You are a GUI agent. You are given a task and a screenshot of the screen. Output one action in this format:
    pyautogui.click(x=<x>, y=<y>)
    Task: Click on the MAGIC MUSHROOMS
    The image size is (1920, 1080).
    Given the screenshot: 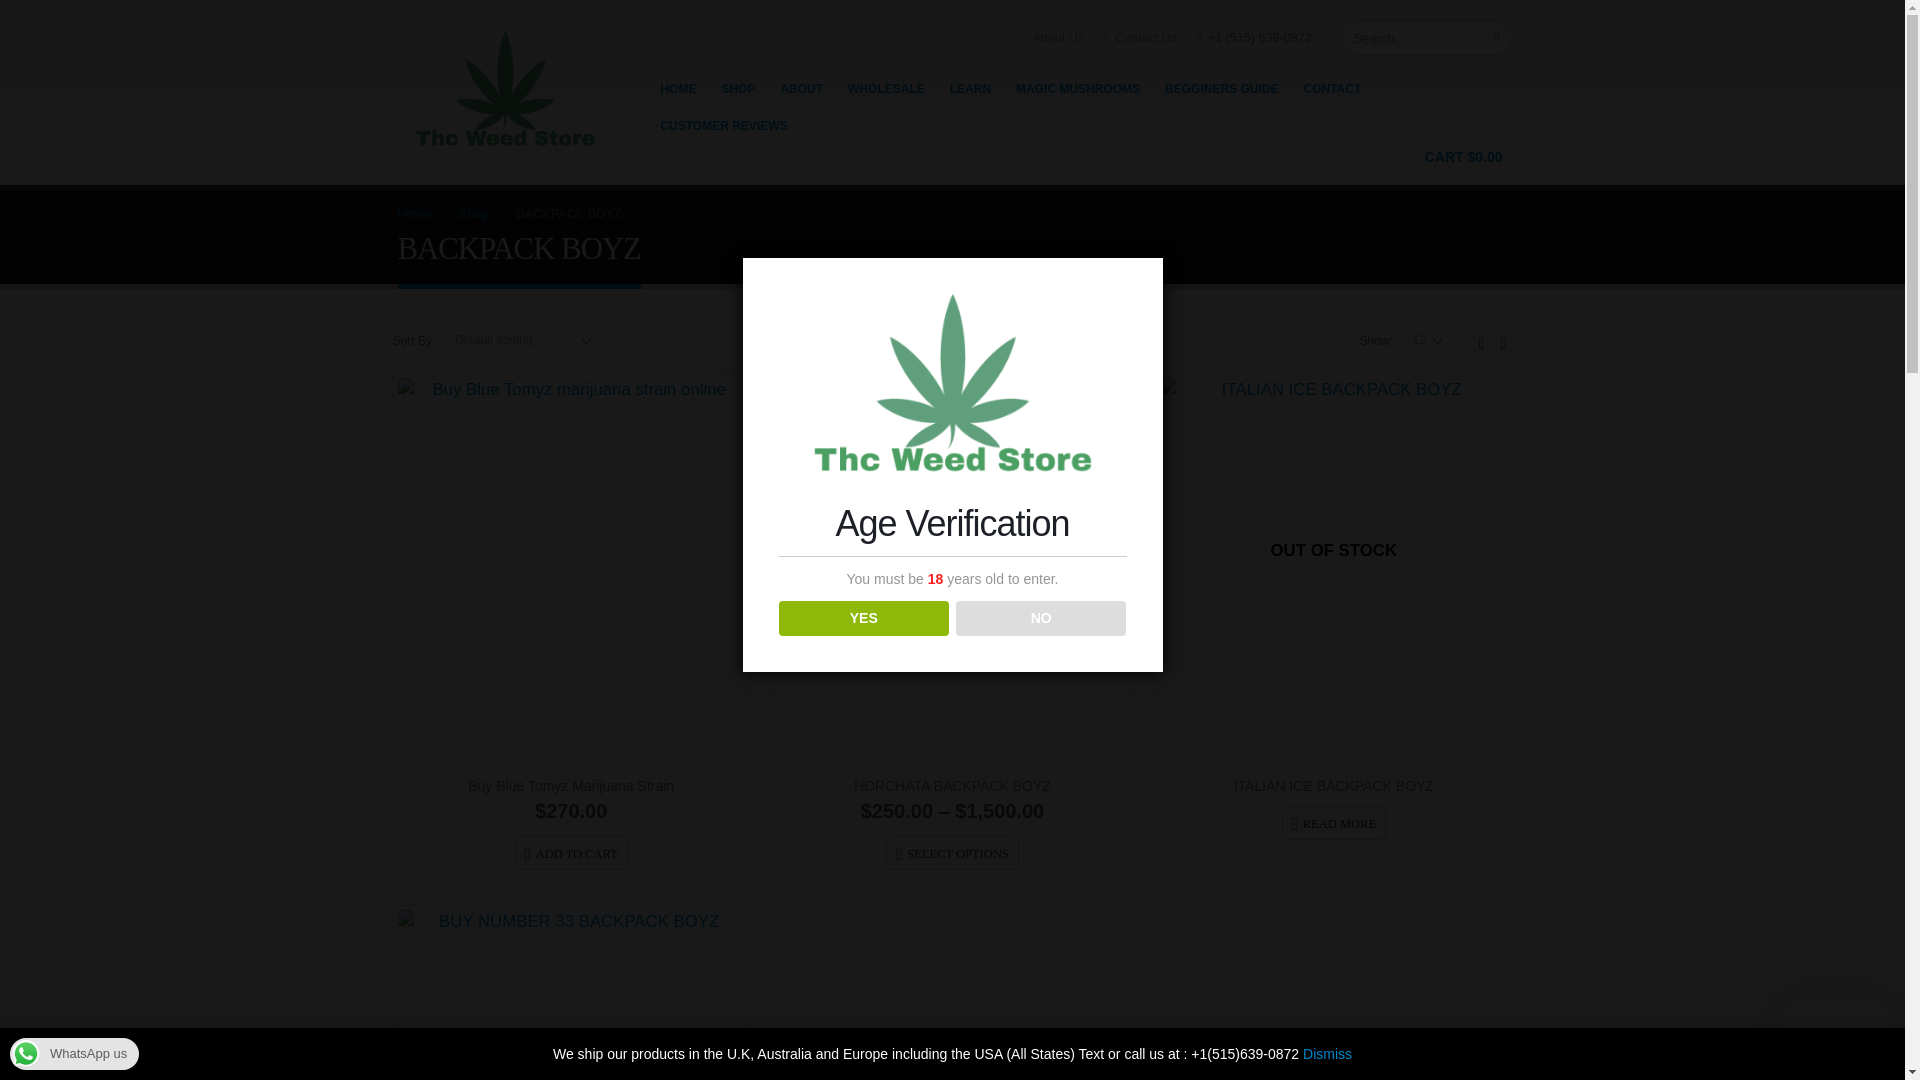 What is the action you would take?
    pyautogui.click(x=1078, y=88)
    